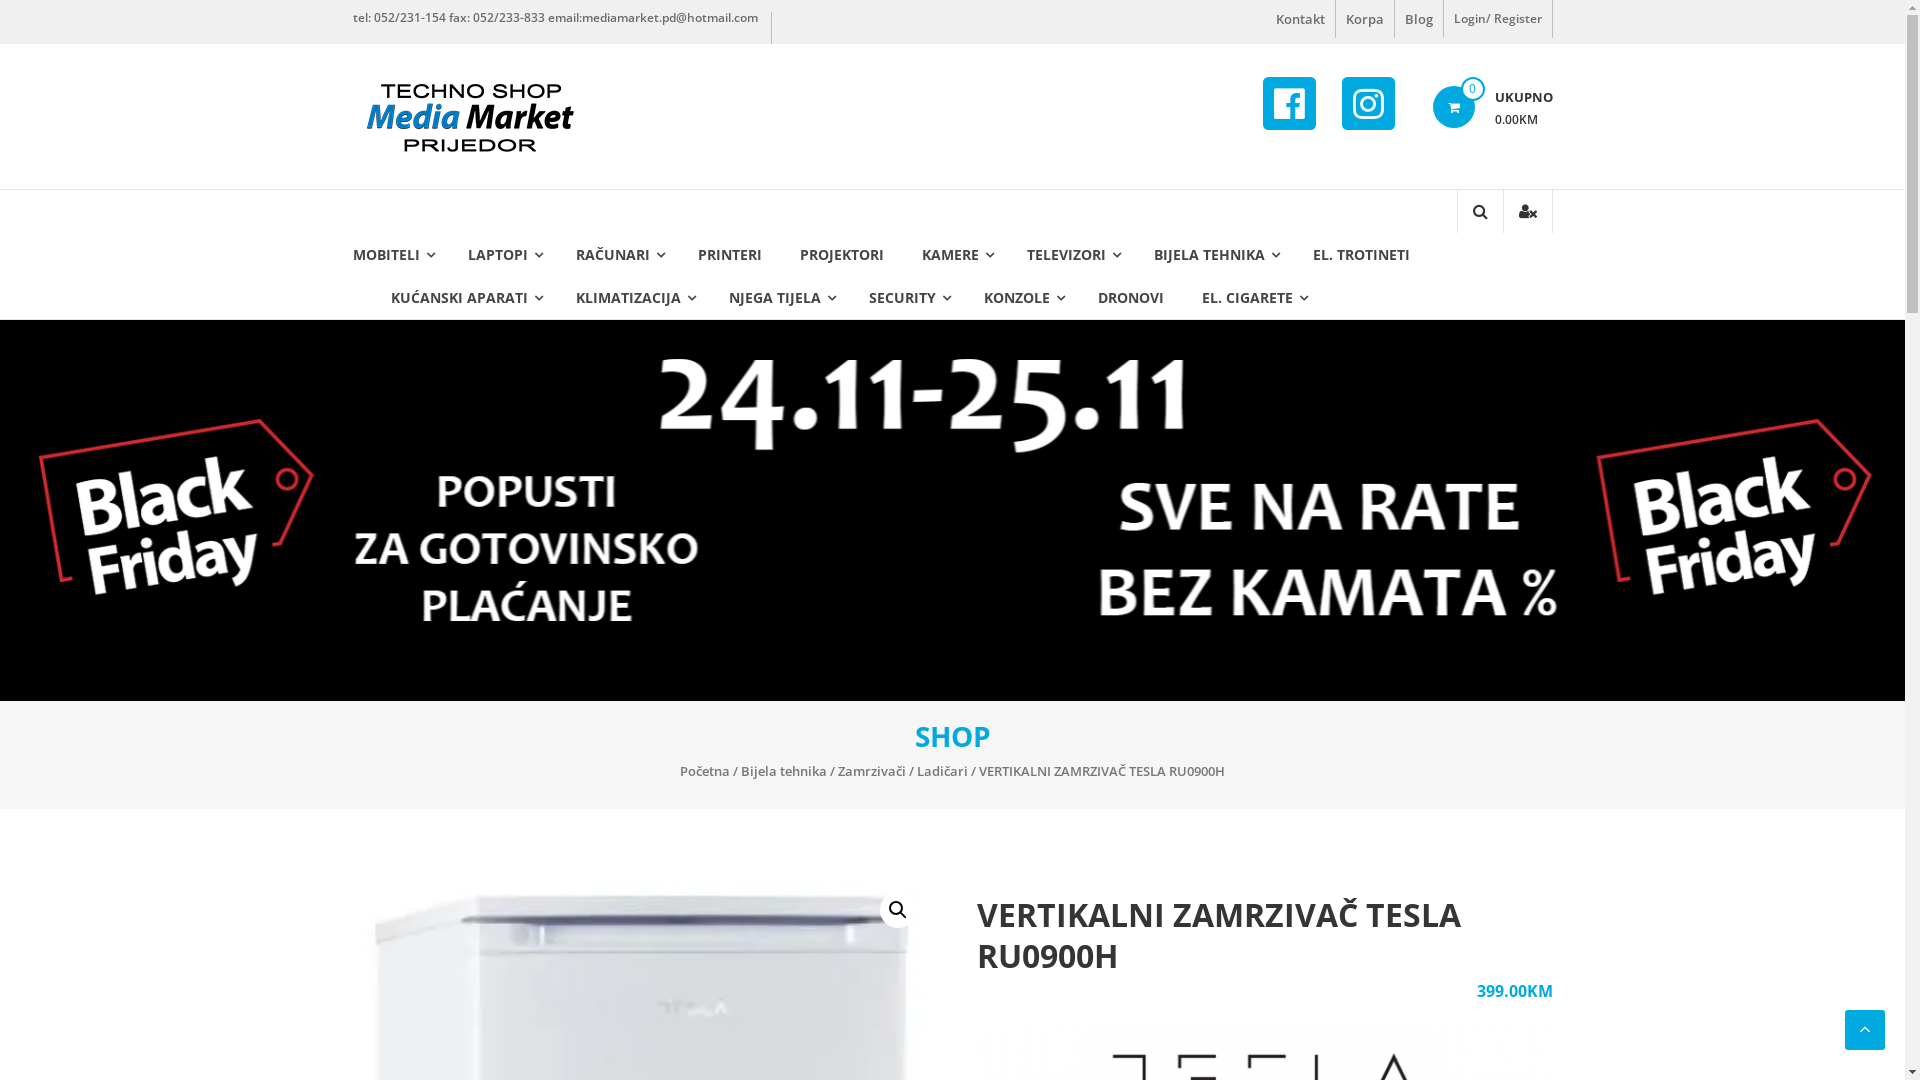  What do you see at coordinates (1368, 104) in the screenshot?
I see `Instagram` at bounding box center [1368, 104].